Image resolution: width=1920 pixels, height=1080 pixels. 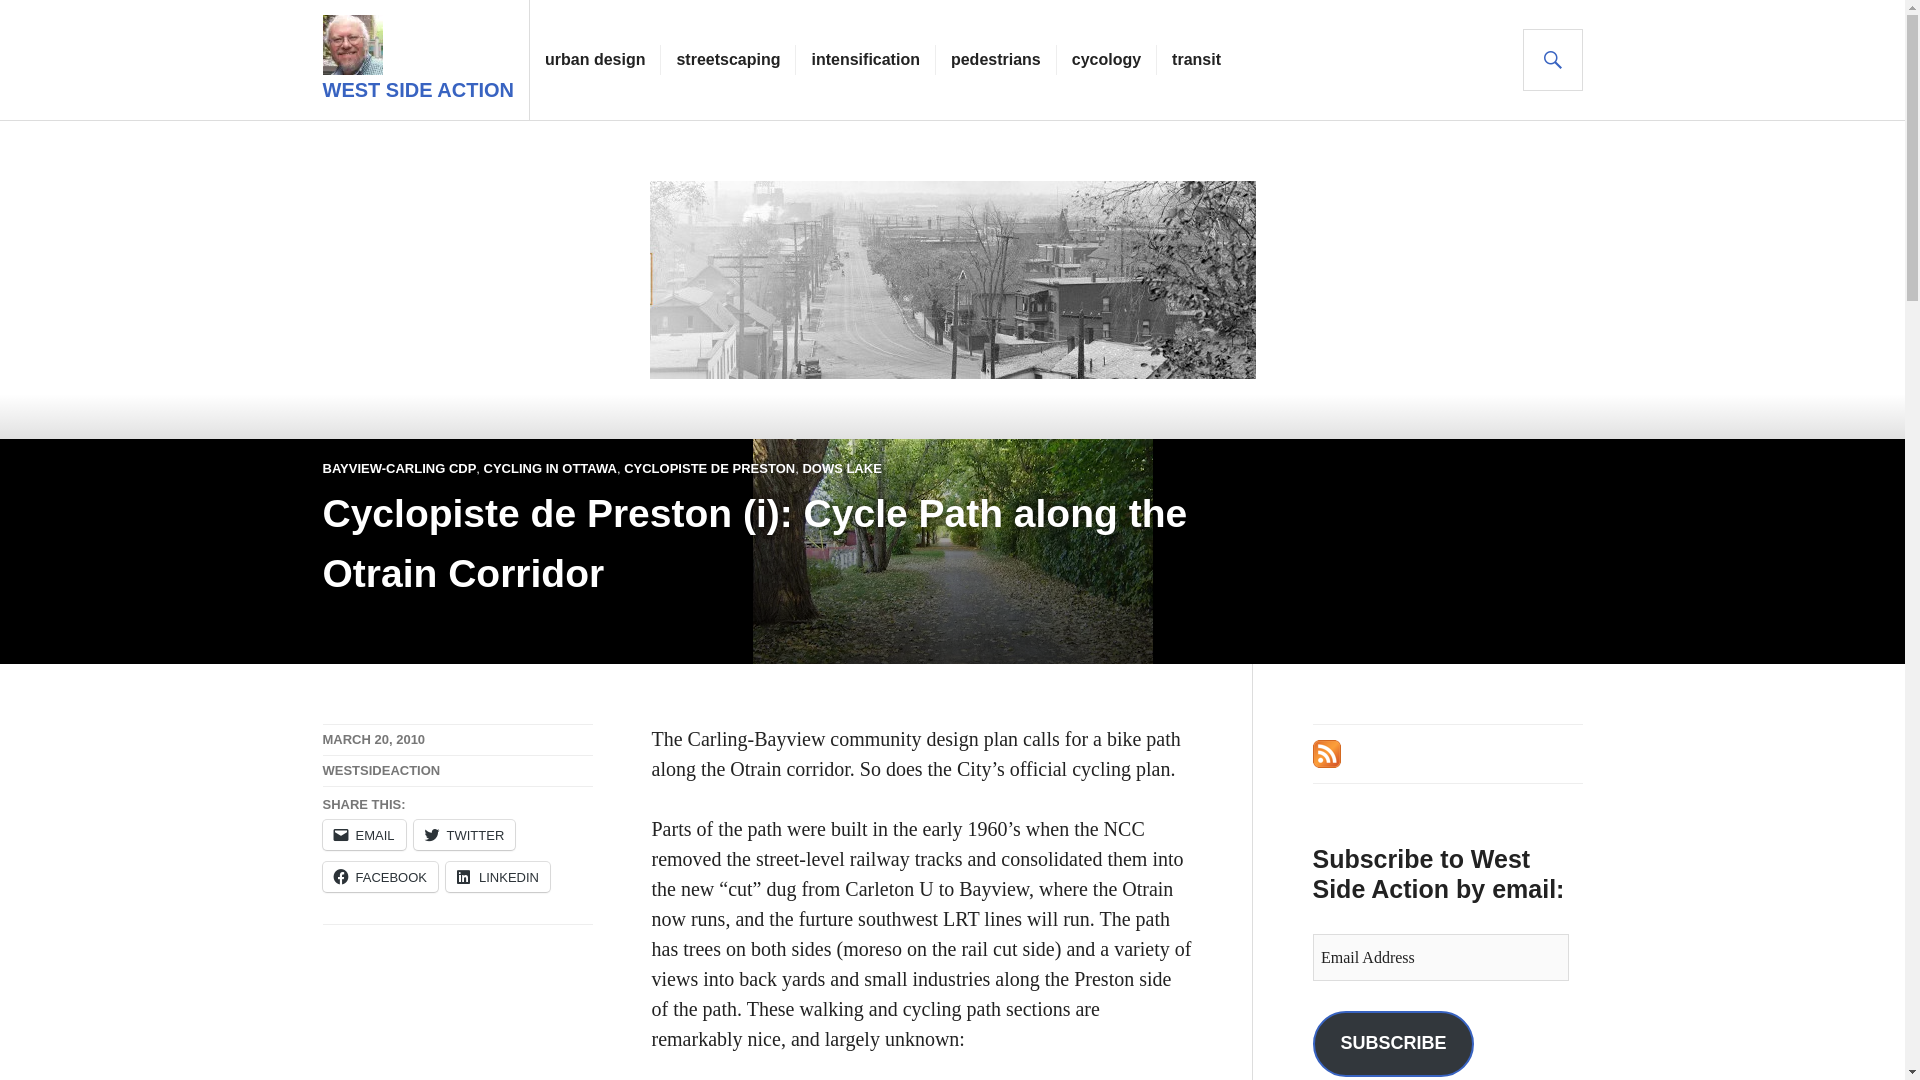 What do you see at coordinates (373, 740) in the screenshot?
I see `MARCH 20, 2010` at bounding box center [373, 740].